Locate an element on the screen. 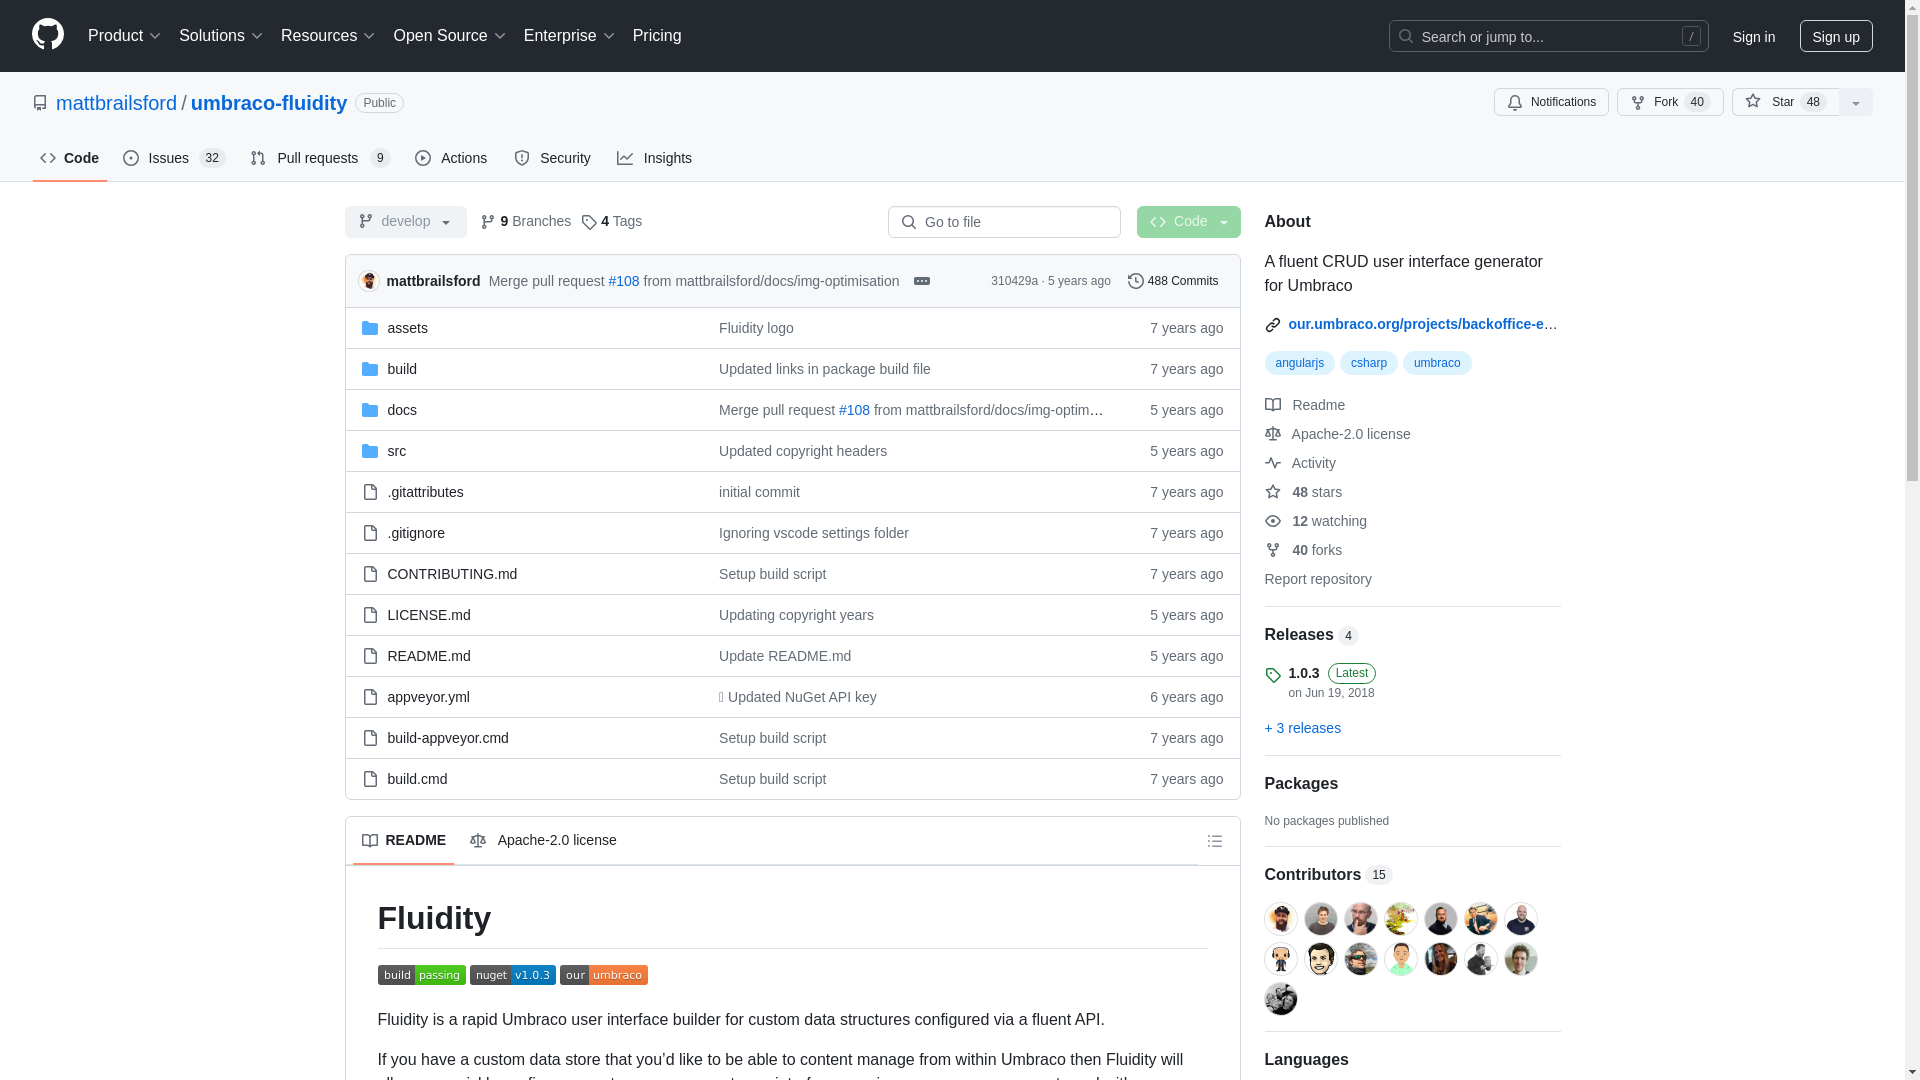 The image size is (1920, 1080). assets is located at coordinates (408, 327).